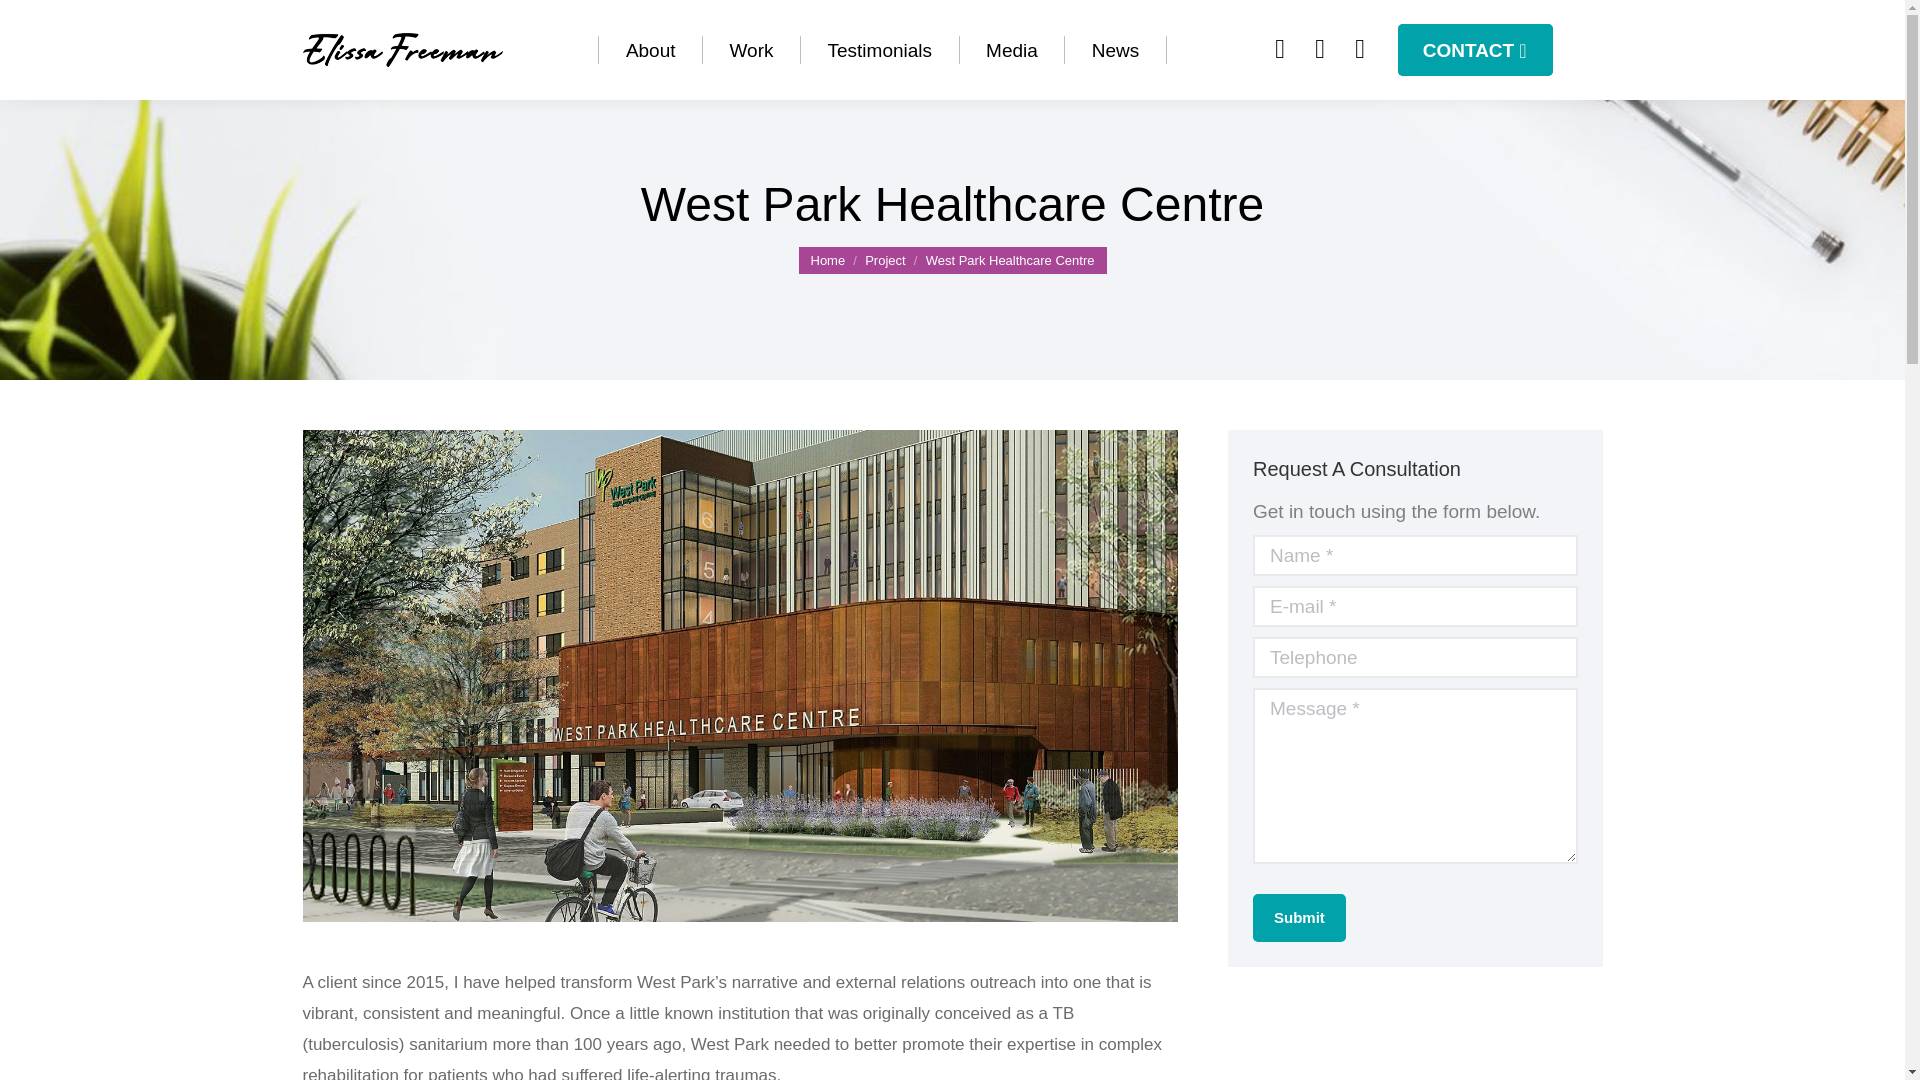 This screenshot has width=1920, height=1080. Describe the element at coordinates (1399, 916) in the screenshot. I see `submit` at that location.